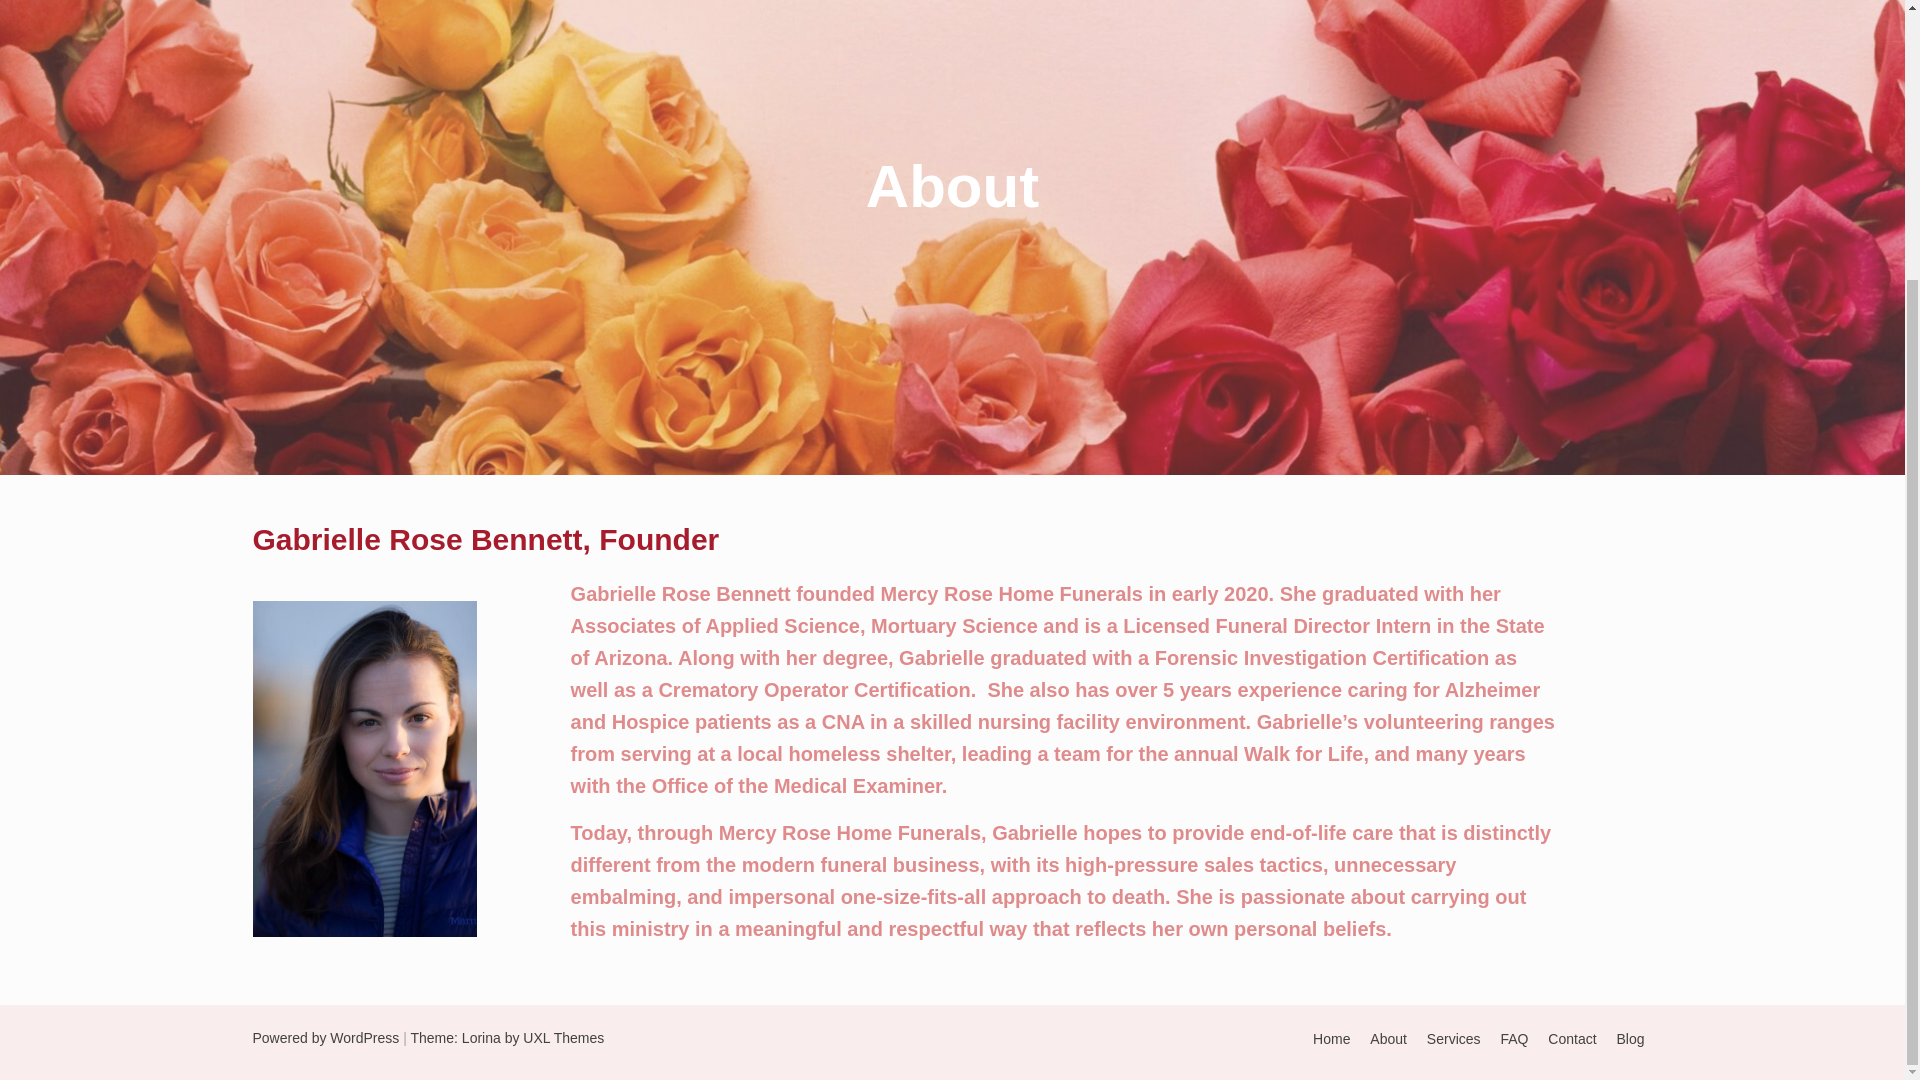 This screenshot has width=1920, height=1080. I want to click on Home, so click(1331, 1038).